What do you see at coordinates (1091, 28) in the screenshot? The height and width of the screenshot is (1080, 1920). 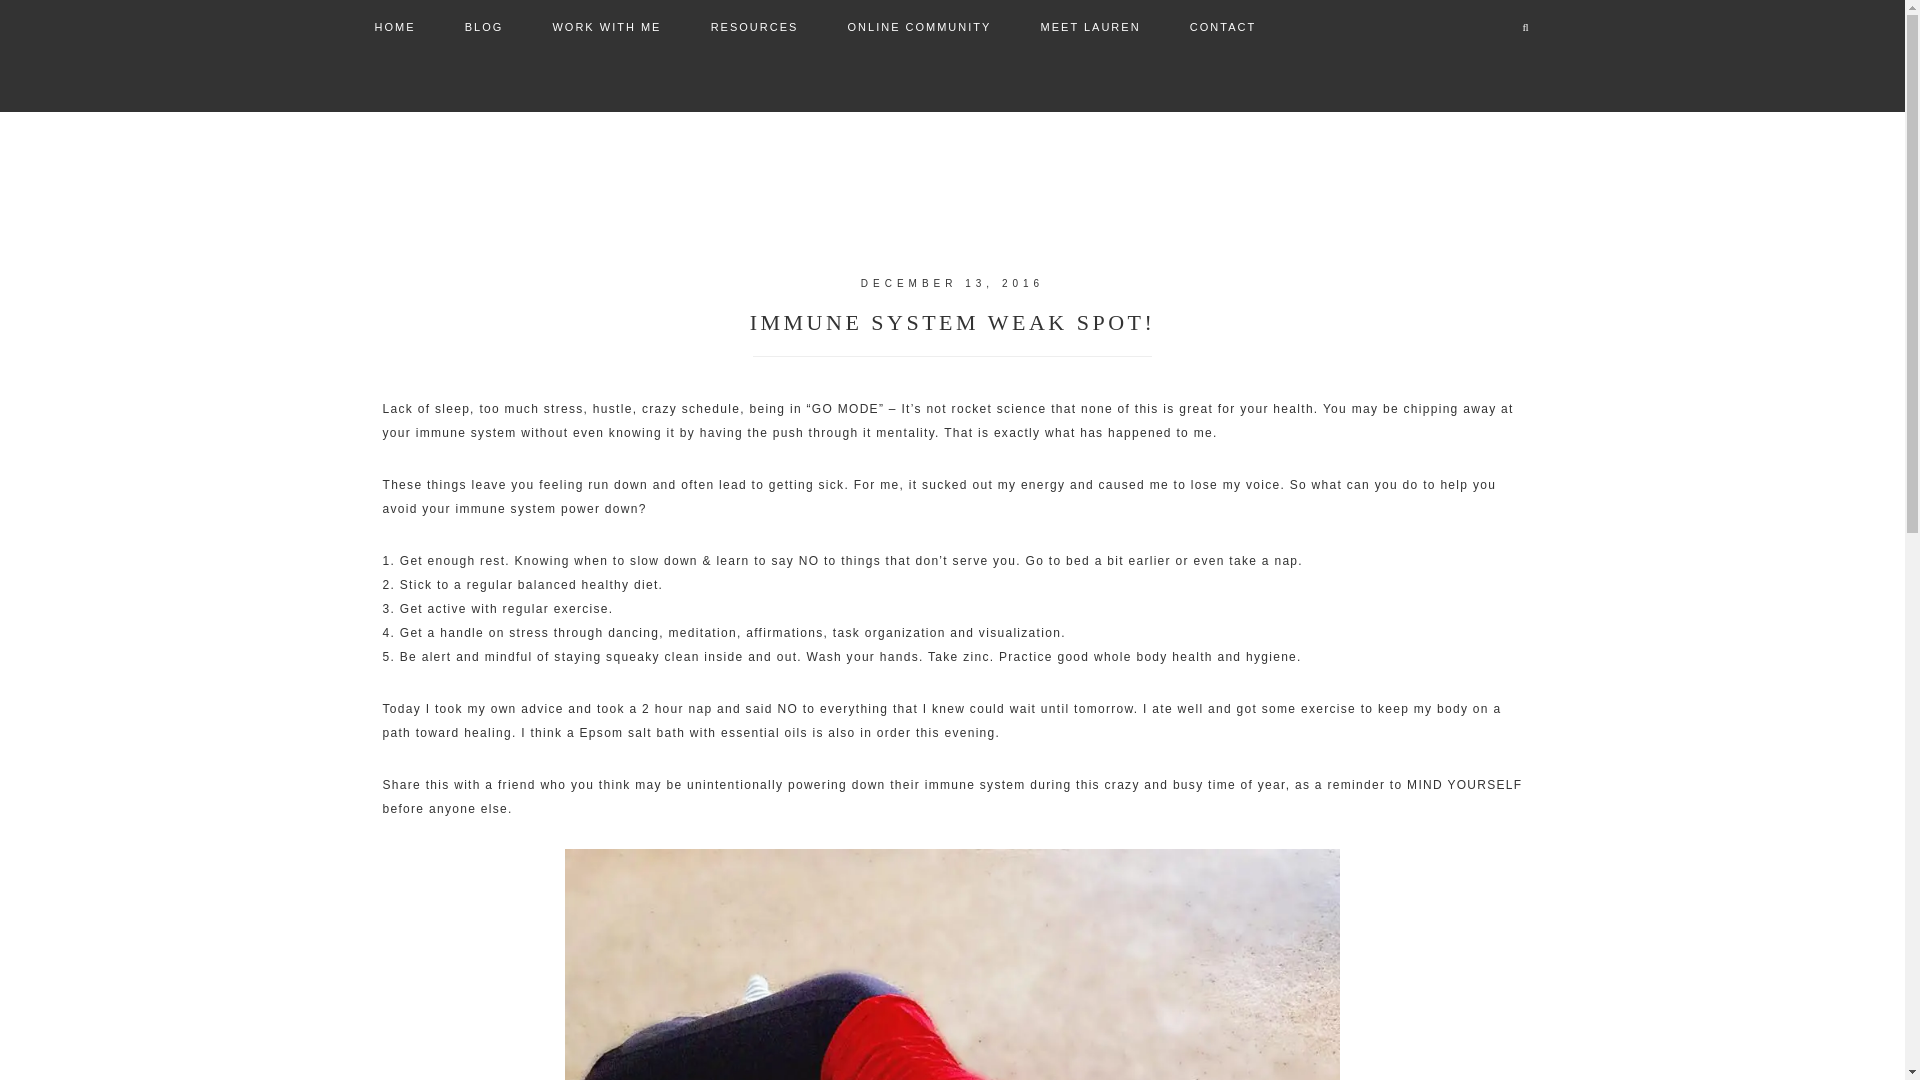 I see `MEET LAUREN` at bounding box center [1091, 28].